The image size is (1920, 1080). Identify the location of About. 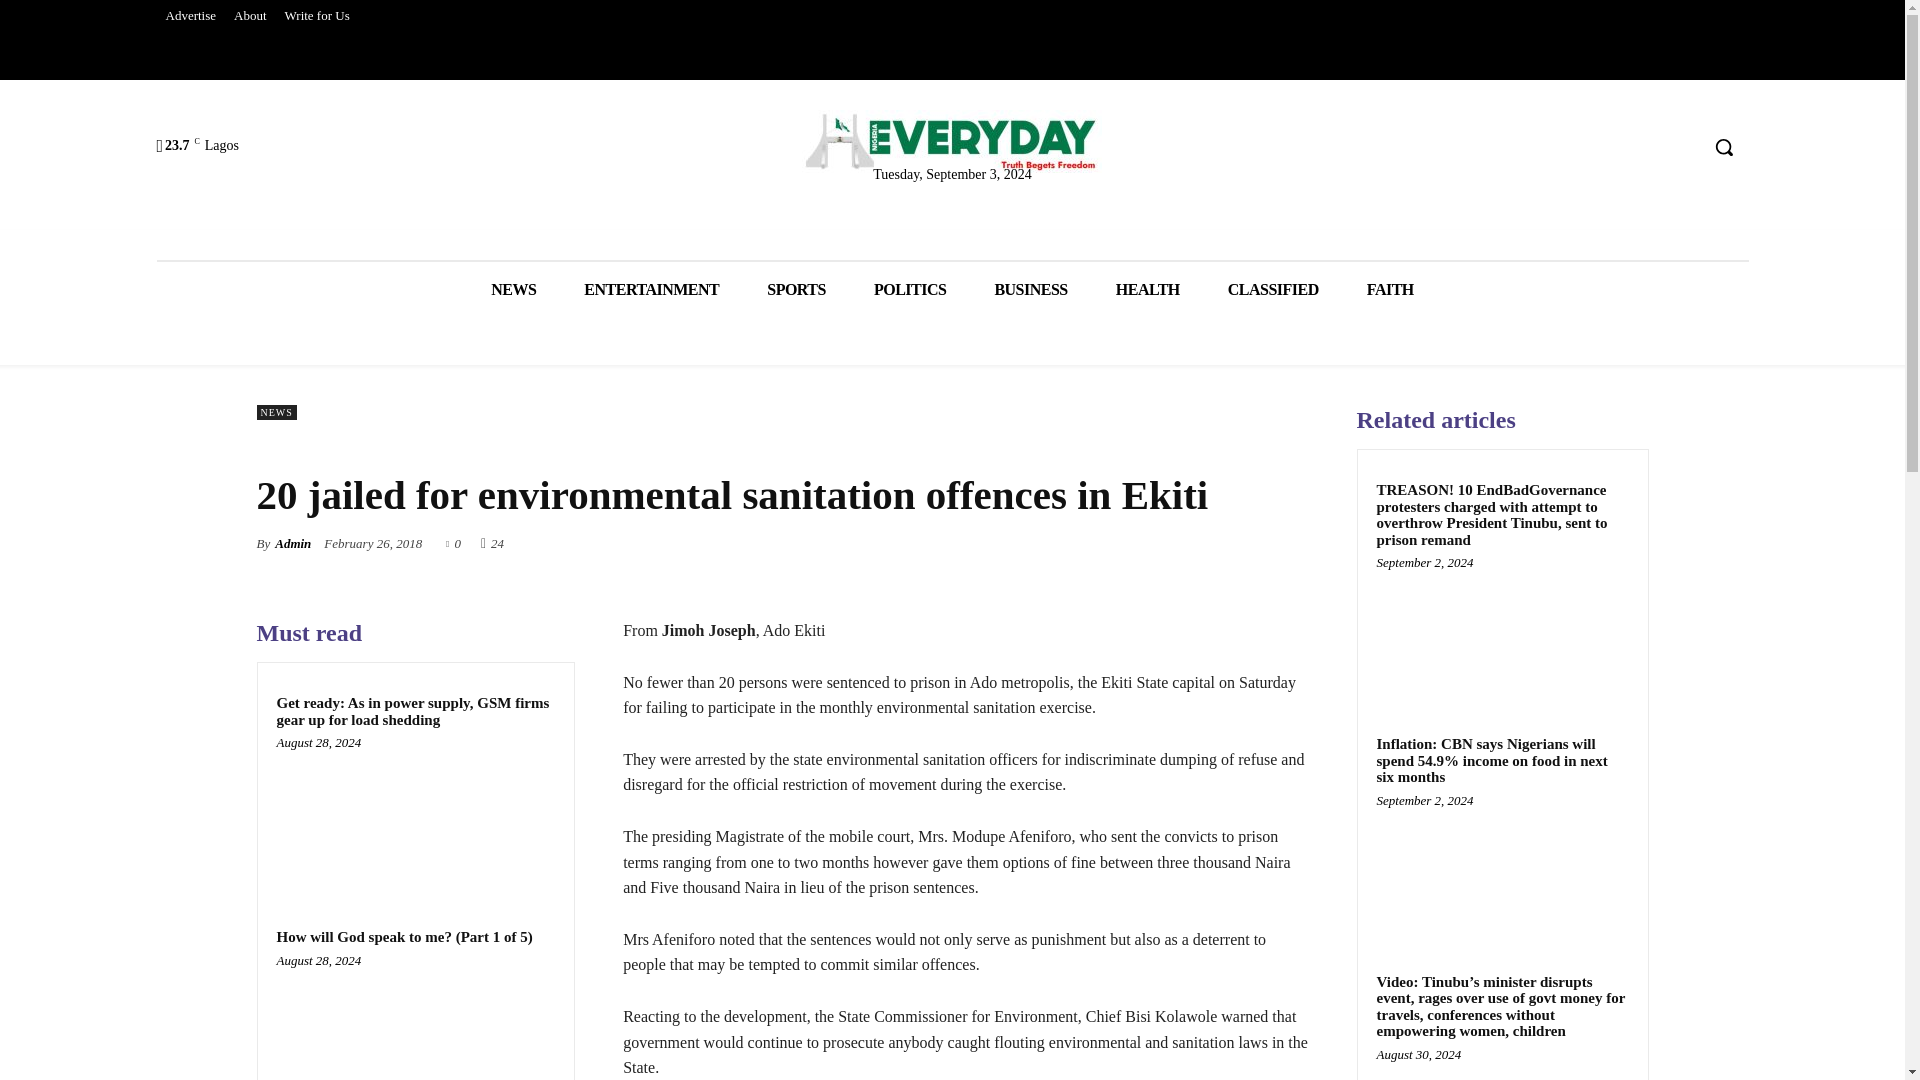
(250, 16).